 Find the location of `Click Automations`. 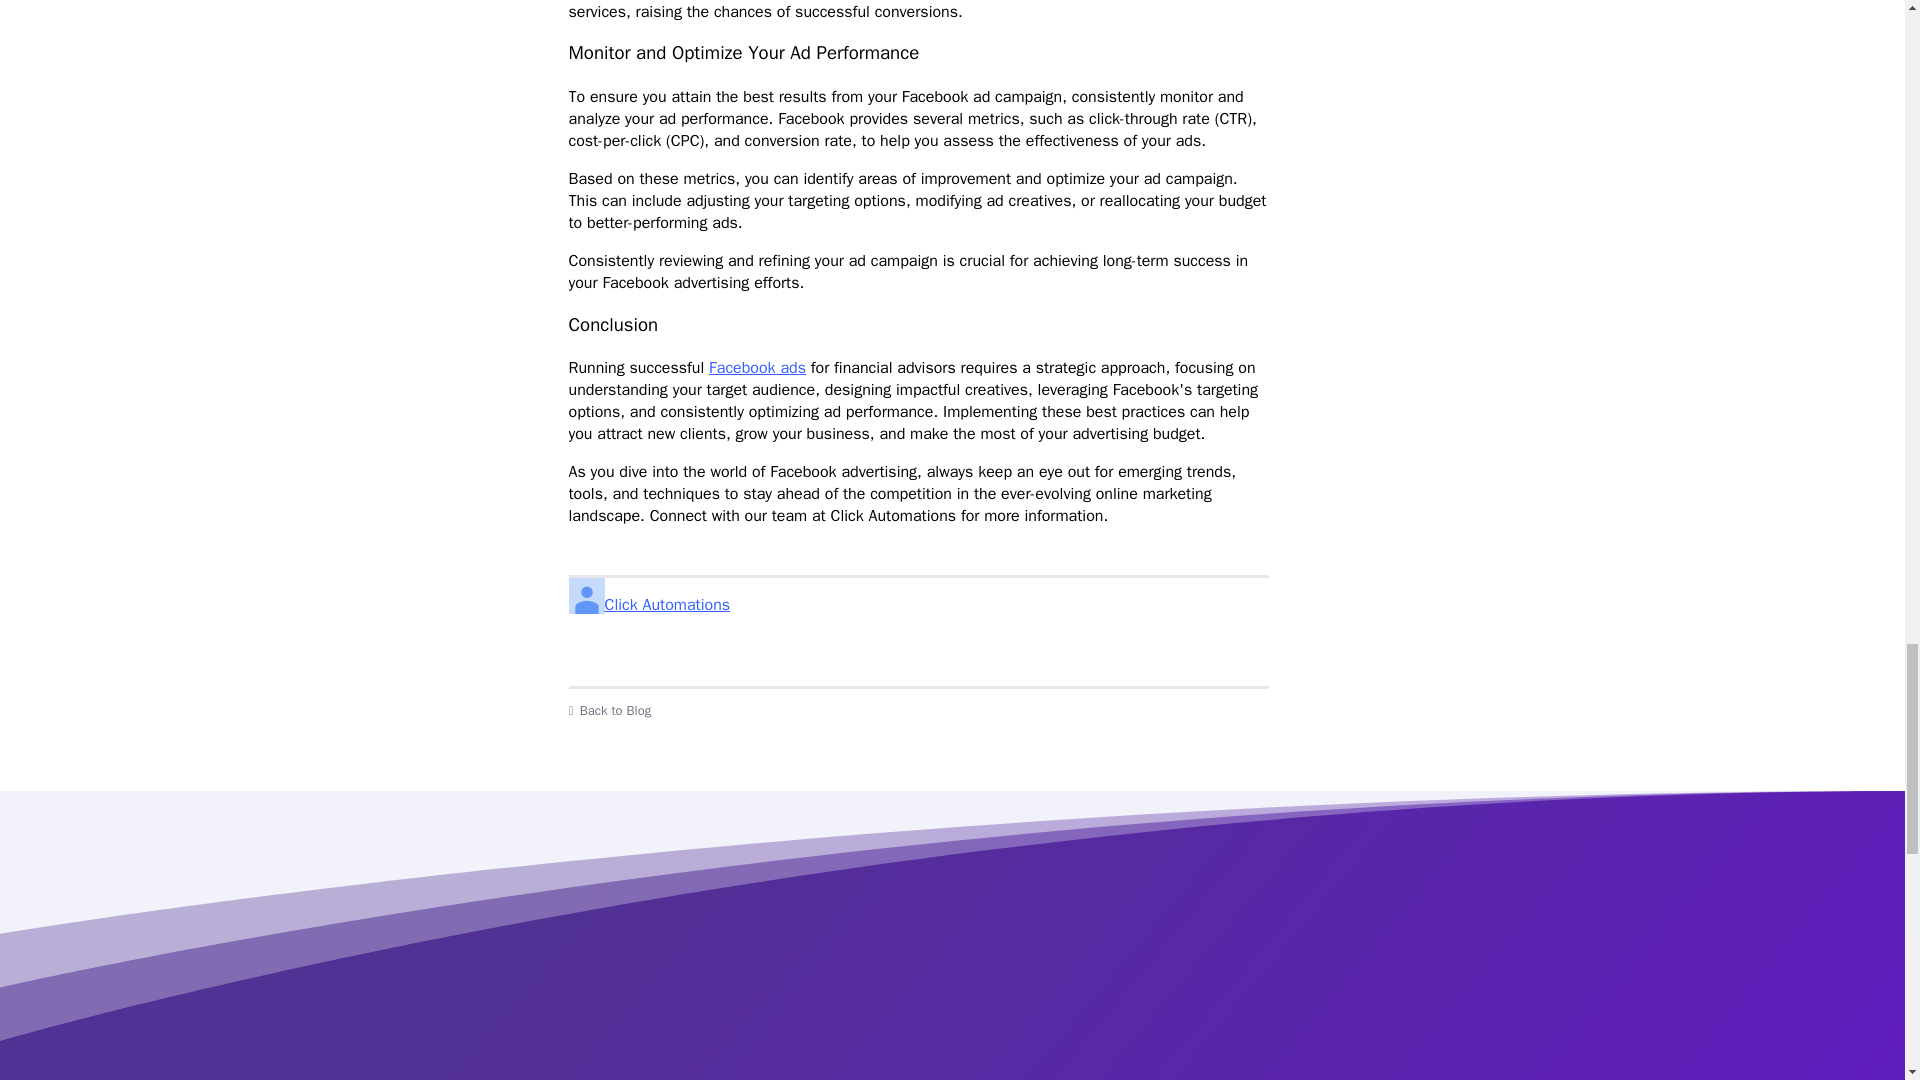

Click Automations is located at coordinates (918, 604).